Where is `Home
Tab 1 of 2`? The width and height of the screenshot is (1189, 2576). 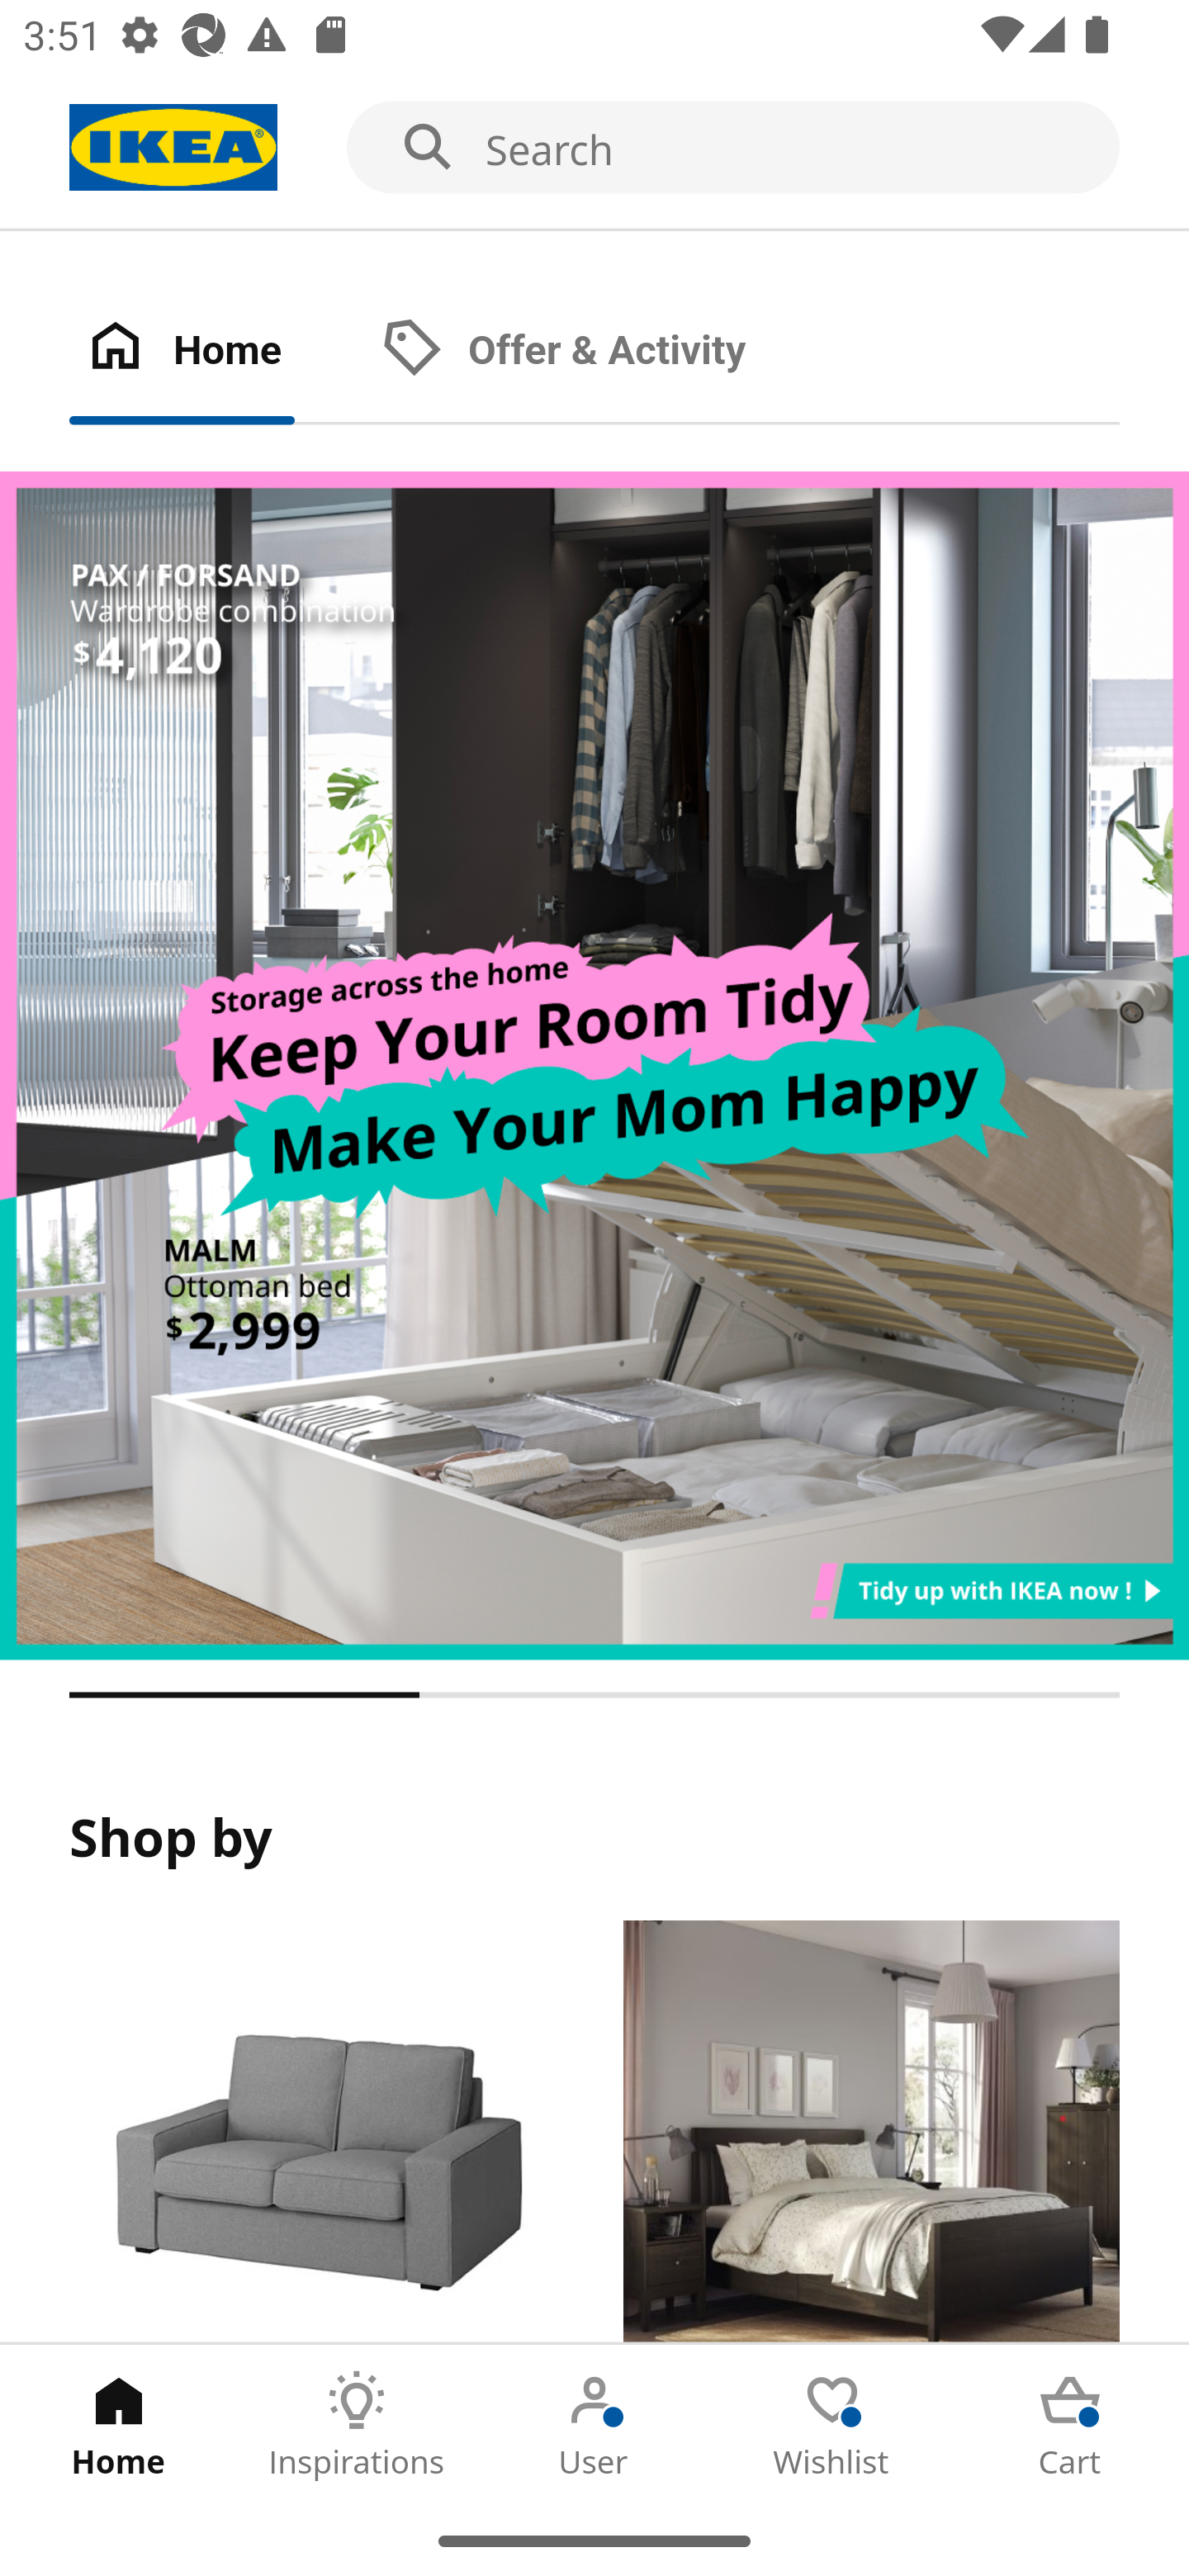
Home
Tab 1 of 2 is located at coordinates (216, 351).